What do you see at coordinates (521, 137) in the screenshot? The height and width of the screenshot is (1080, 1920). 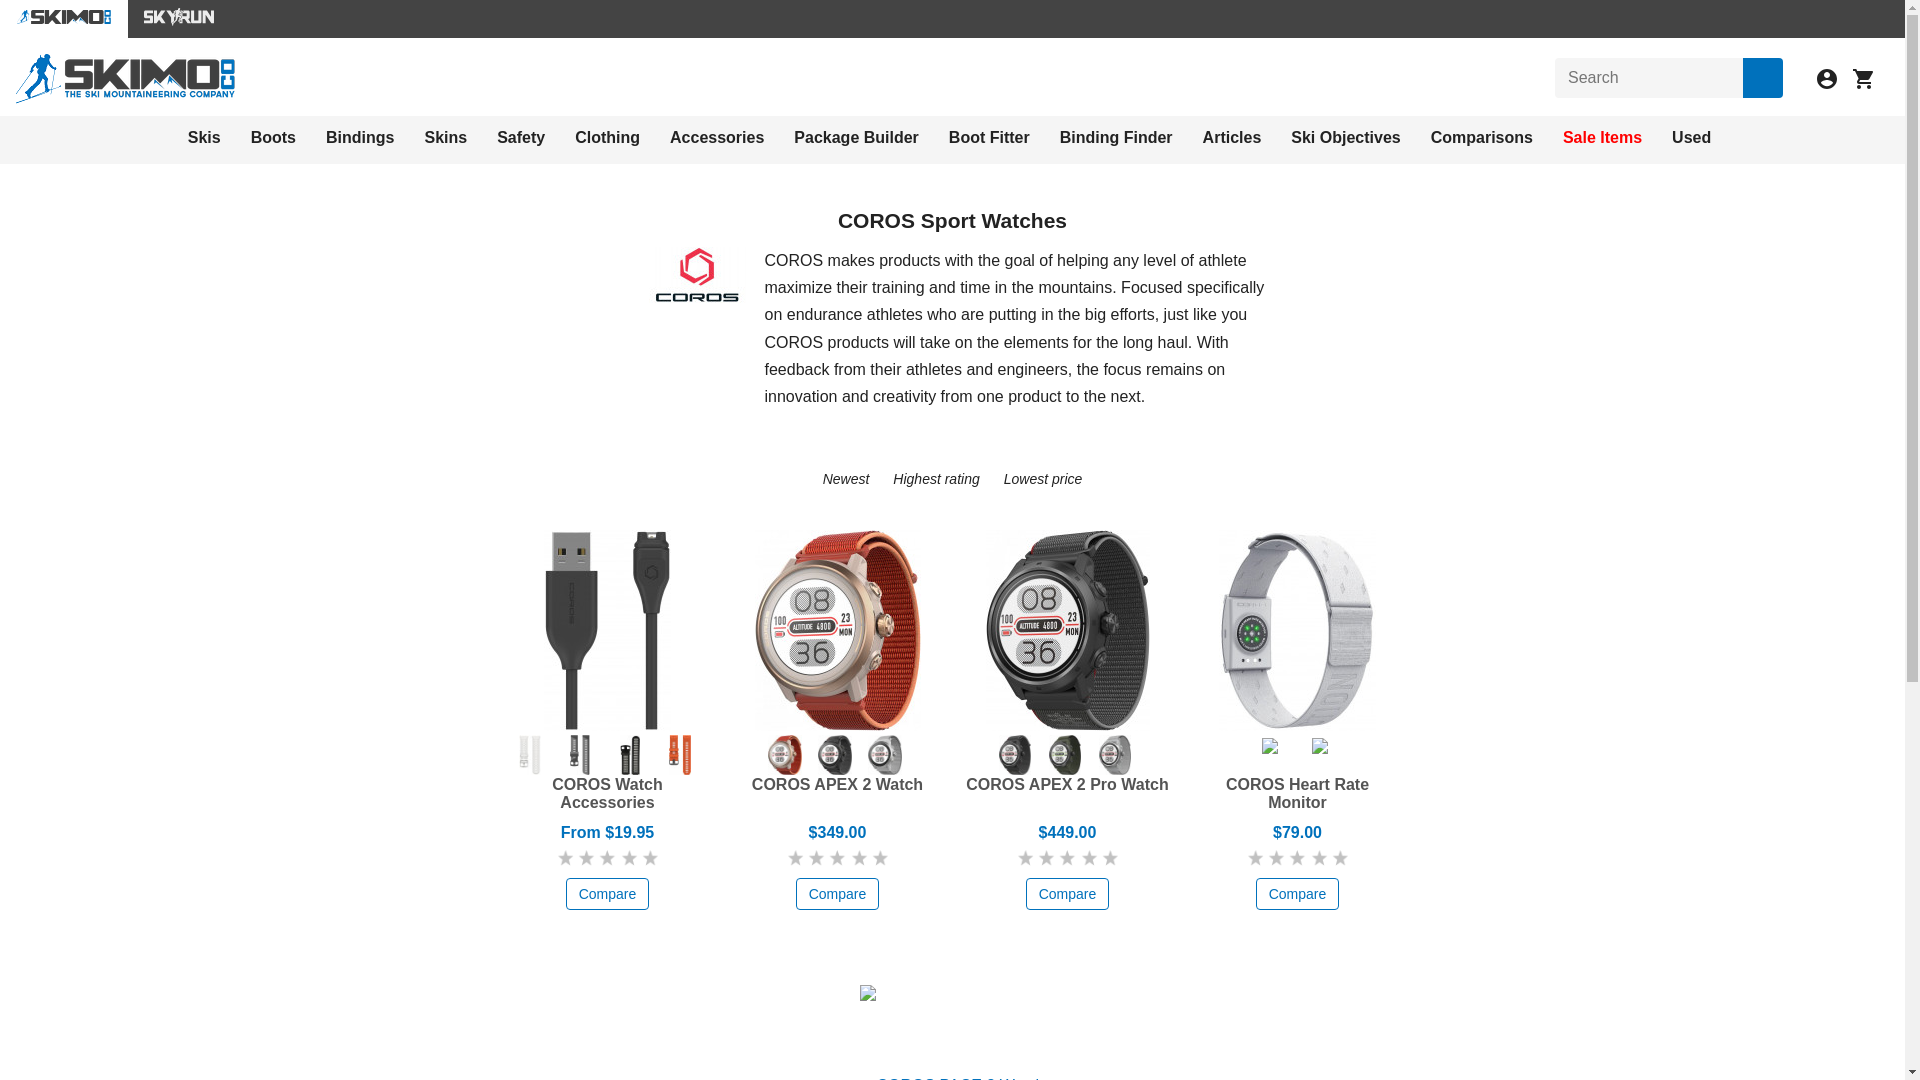 I see `Safety` at bounding box center [521, 137].